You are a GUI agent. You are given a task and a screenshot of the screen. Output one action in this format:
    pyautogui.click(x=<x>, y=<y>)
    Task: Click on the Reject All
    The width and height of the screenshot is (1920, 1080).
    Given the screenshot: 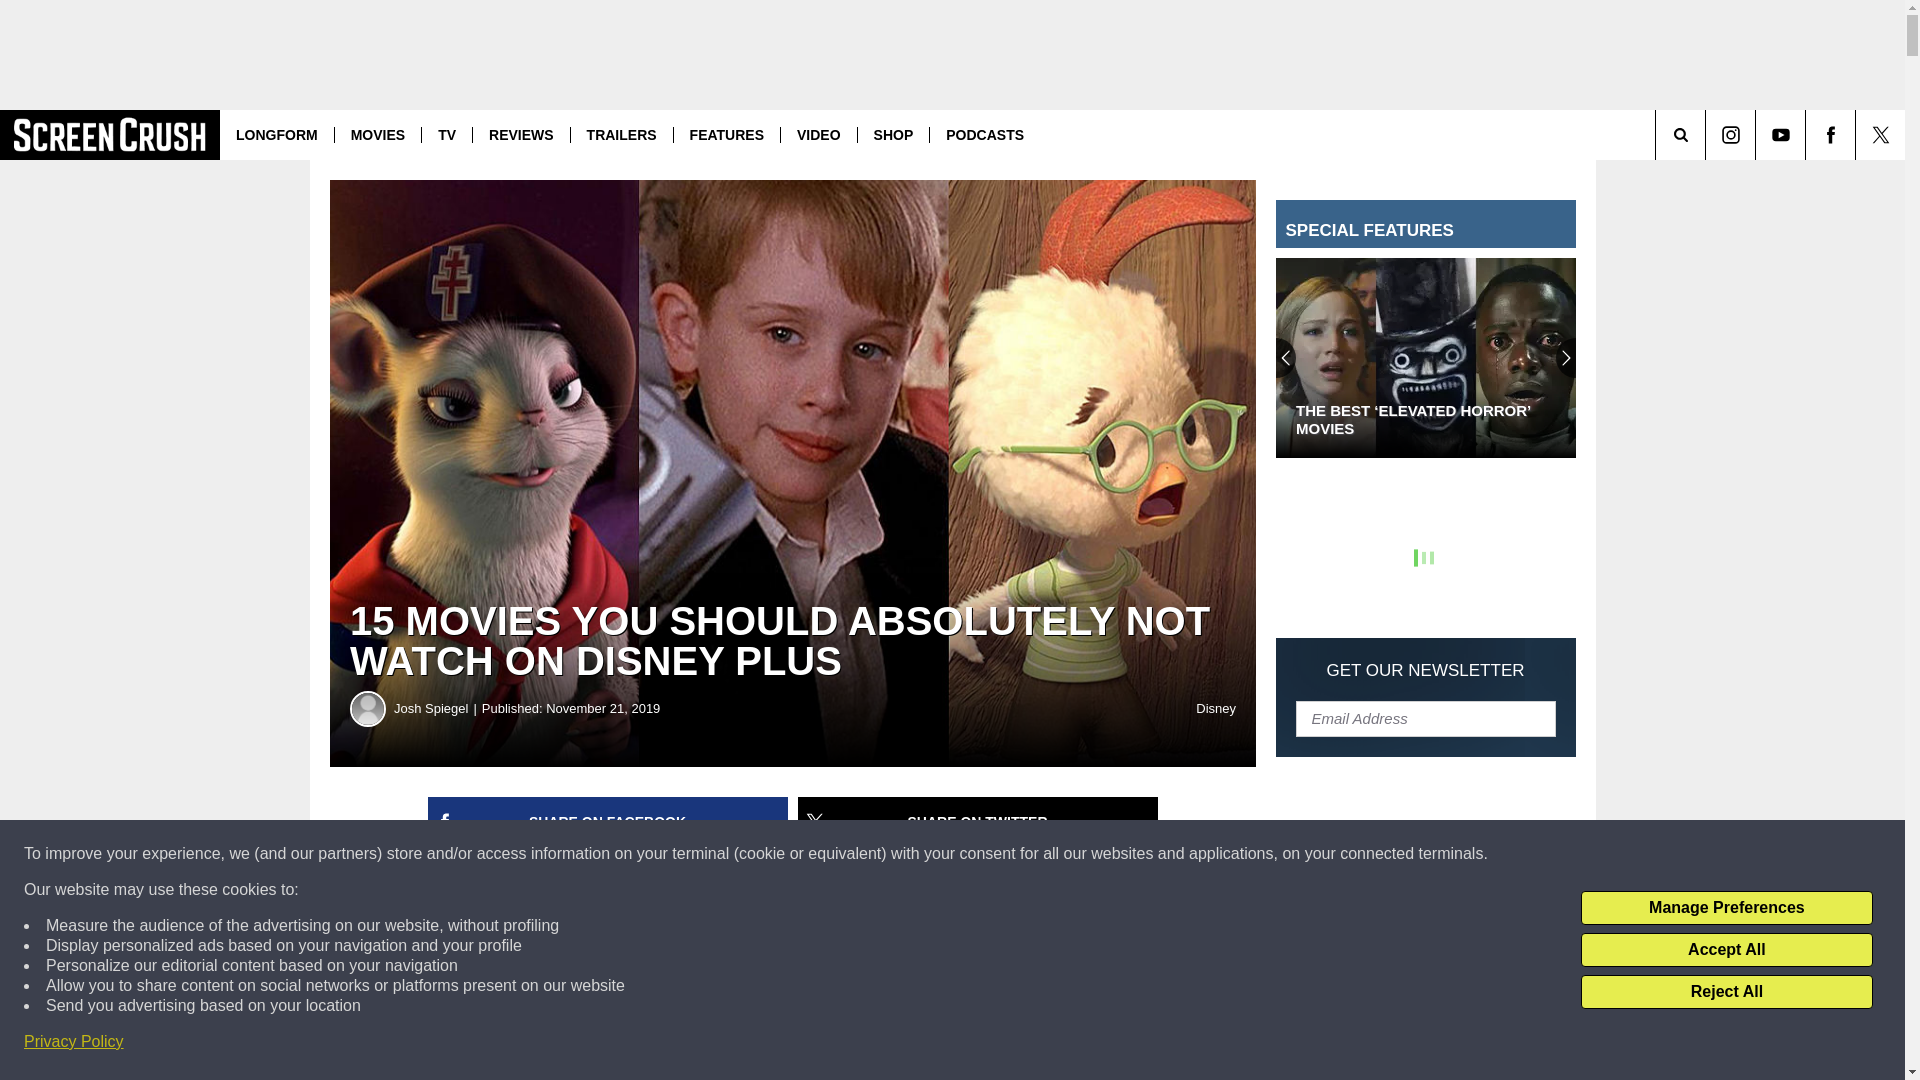 What is the action you would take?
    pyautogui.click(x=1726, y=992)
    